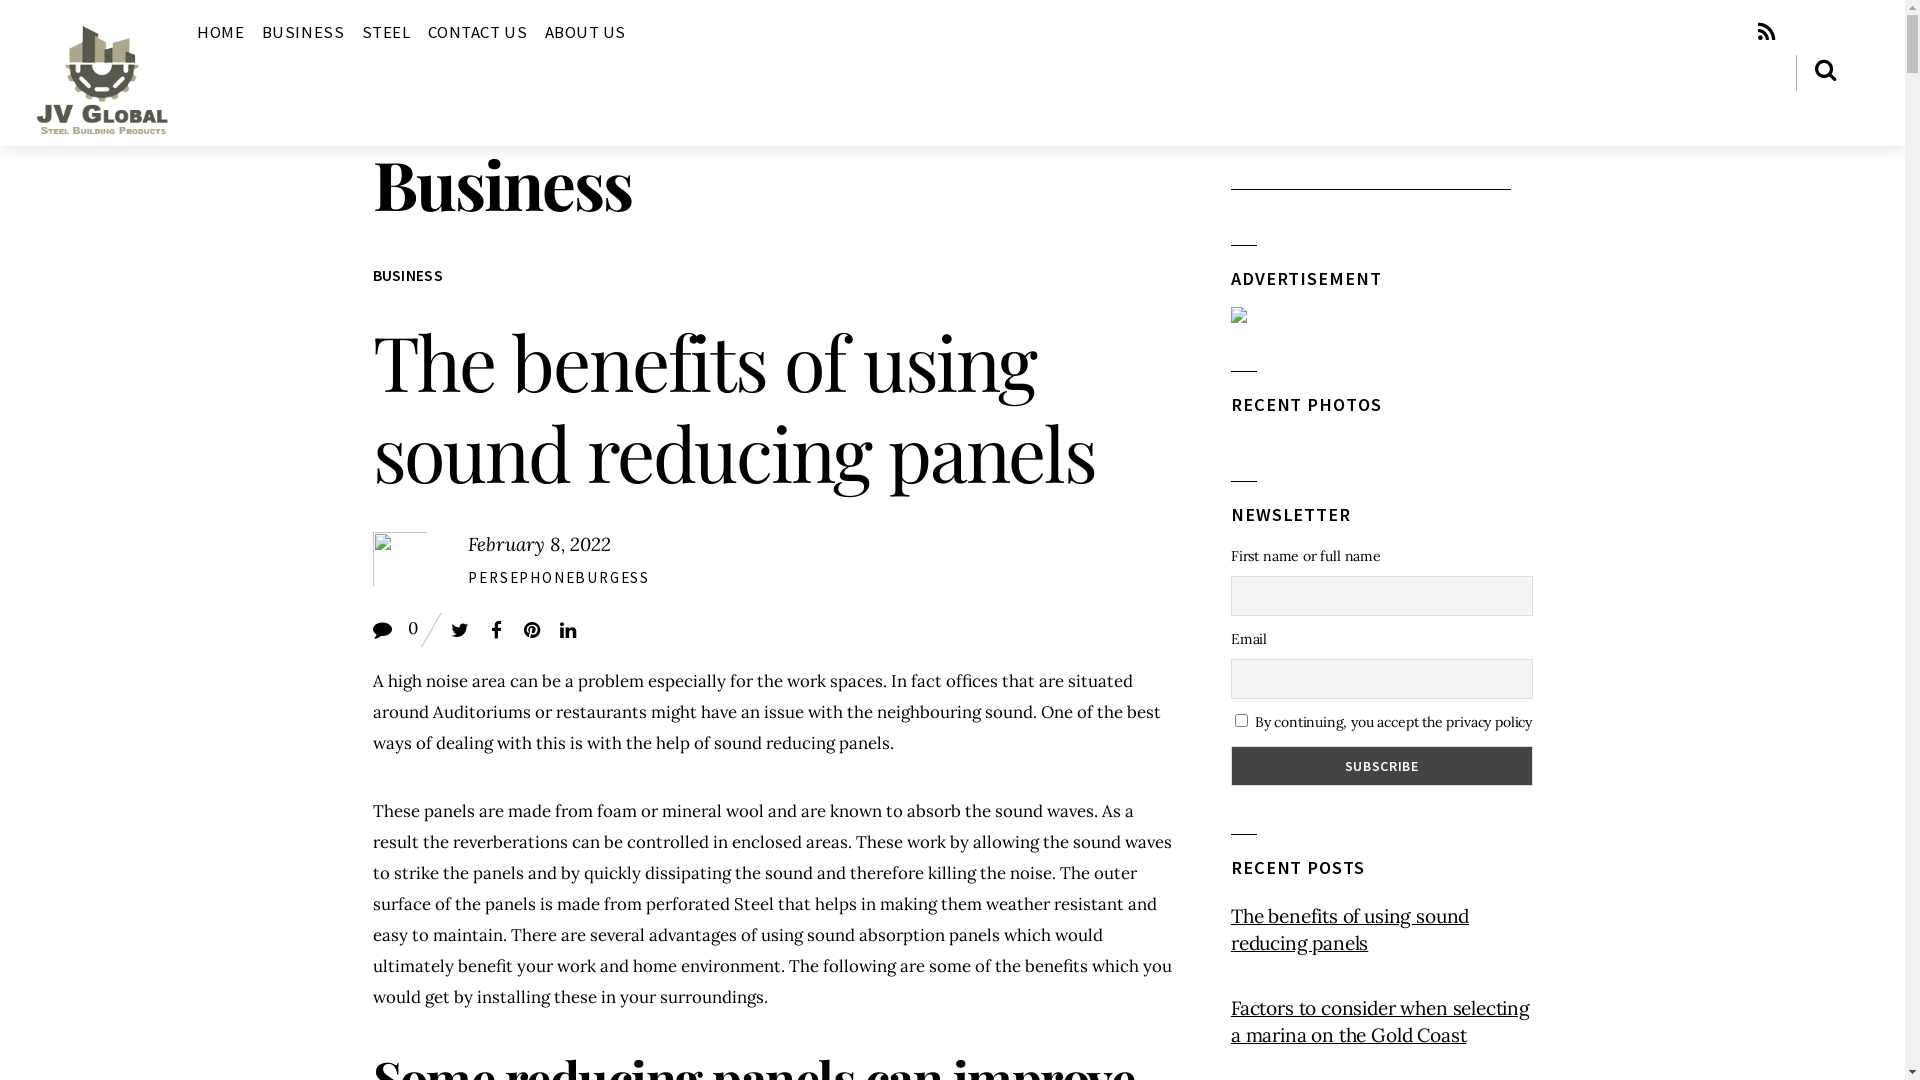  Describe the element at coordinates (386, 32) in the screenshot. I see `STEEL` at that location.